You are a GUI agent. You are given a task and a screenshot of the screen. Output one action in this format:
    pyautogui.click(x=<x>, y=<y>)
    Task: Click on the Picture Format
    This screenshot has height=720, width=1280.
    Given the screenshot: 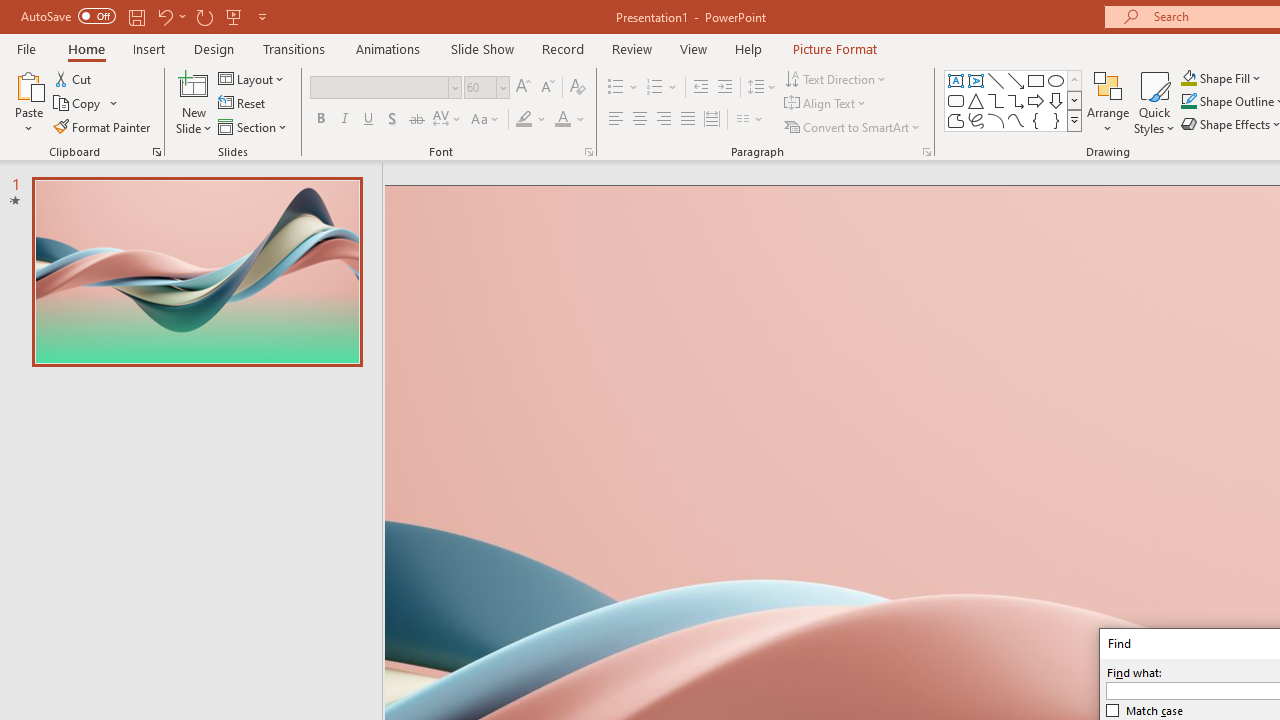 What is the action you would take?
    pyautogui.click(x=834, y=48)
    